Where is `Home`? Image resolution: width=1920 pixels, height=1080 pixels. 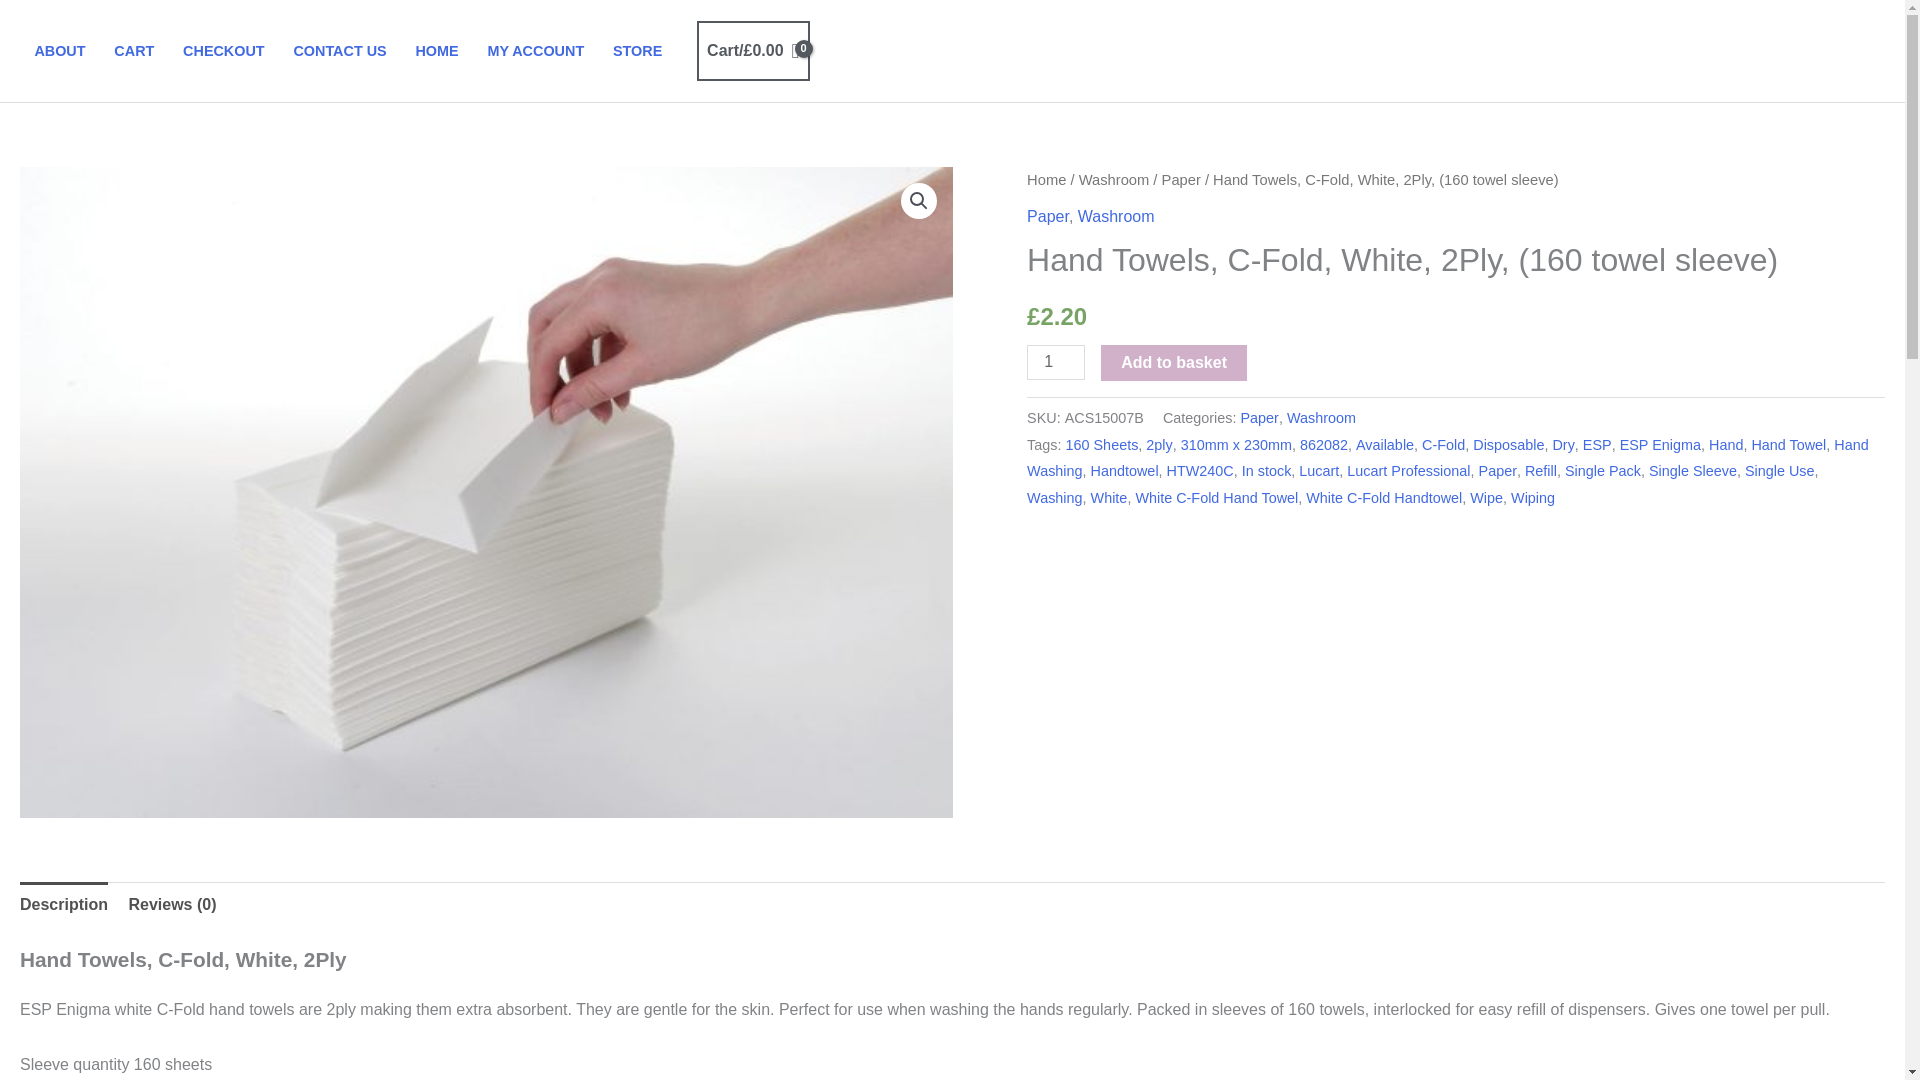
Home is located at coordinates (1046, 179).